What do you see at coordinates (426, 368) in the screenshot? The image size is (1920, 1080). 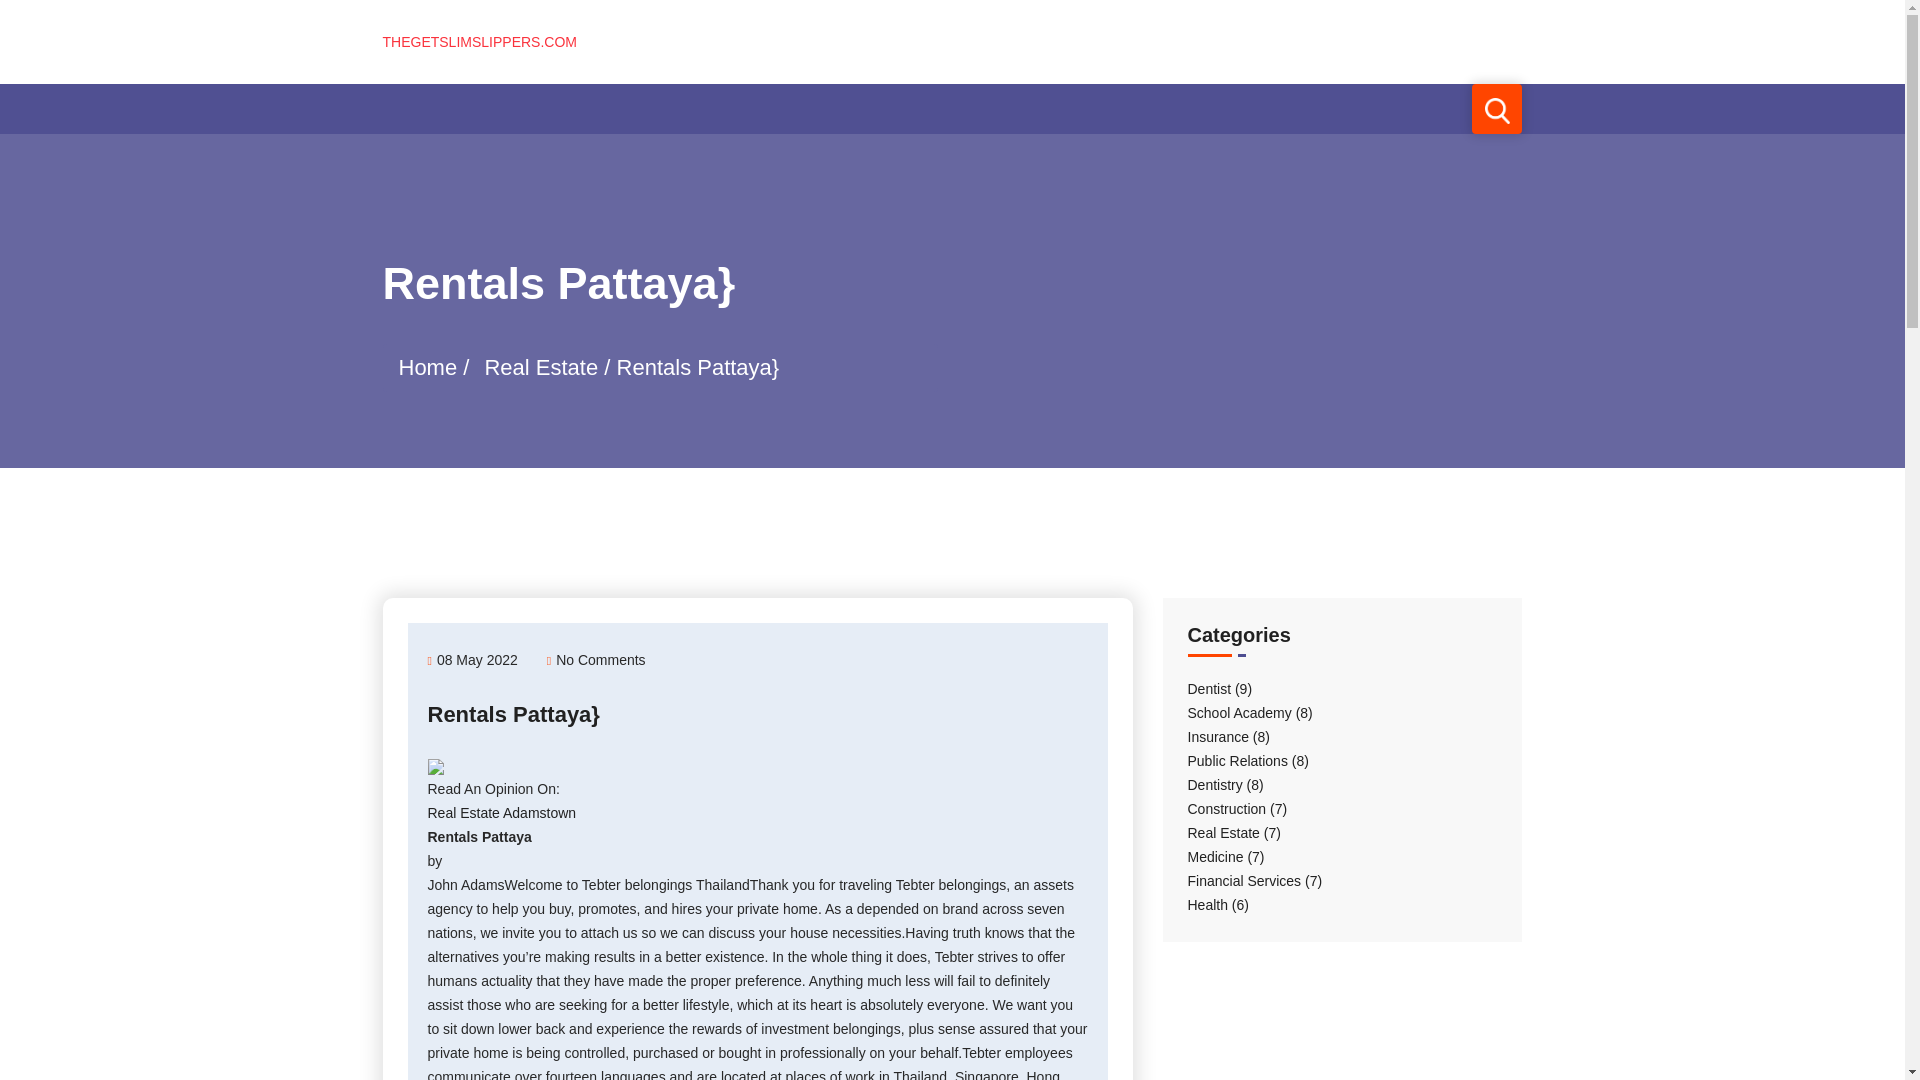 I see `Home` at bounding box center [426, 368].